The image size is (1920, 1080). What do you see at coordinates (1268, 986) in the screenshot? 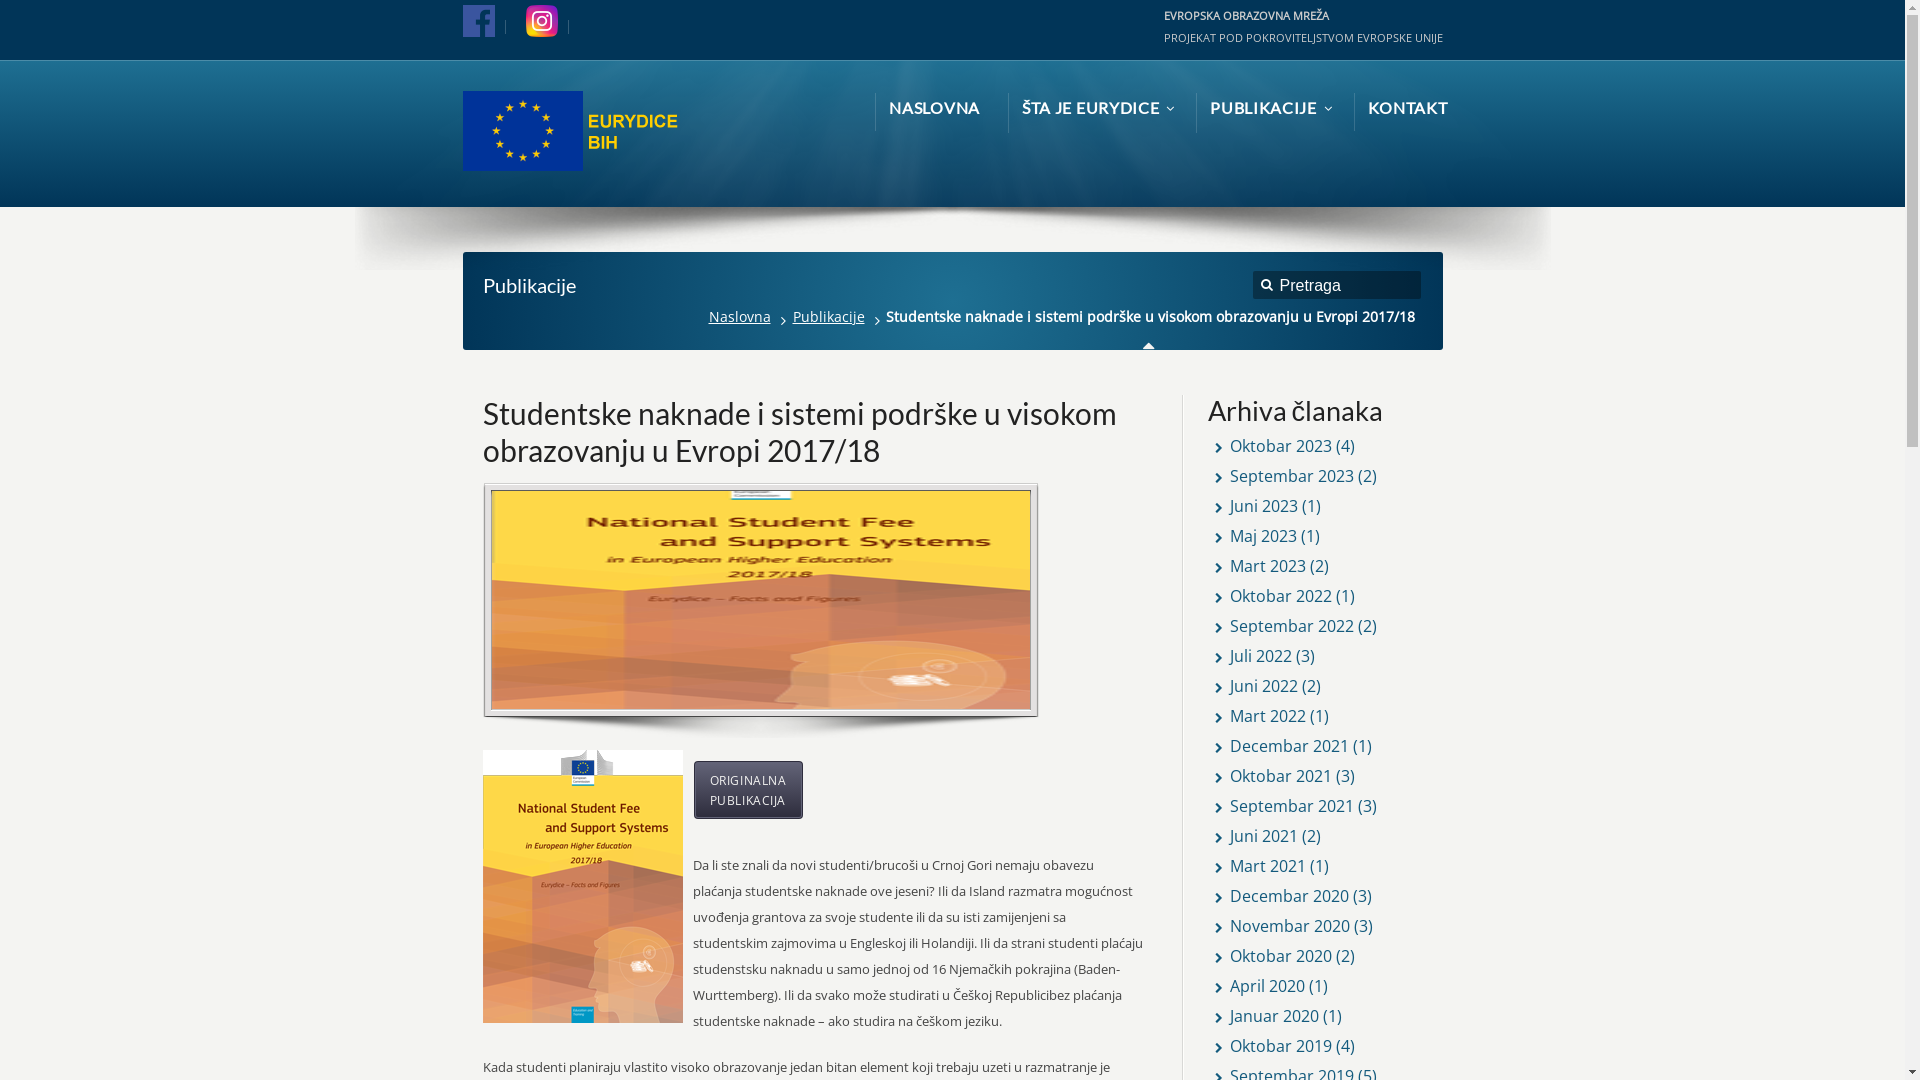
I see `April 2020` at bounding box center [1268, 986].